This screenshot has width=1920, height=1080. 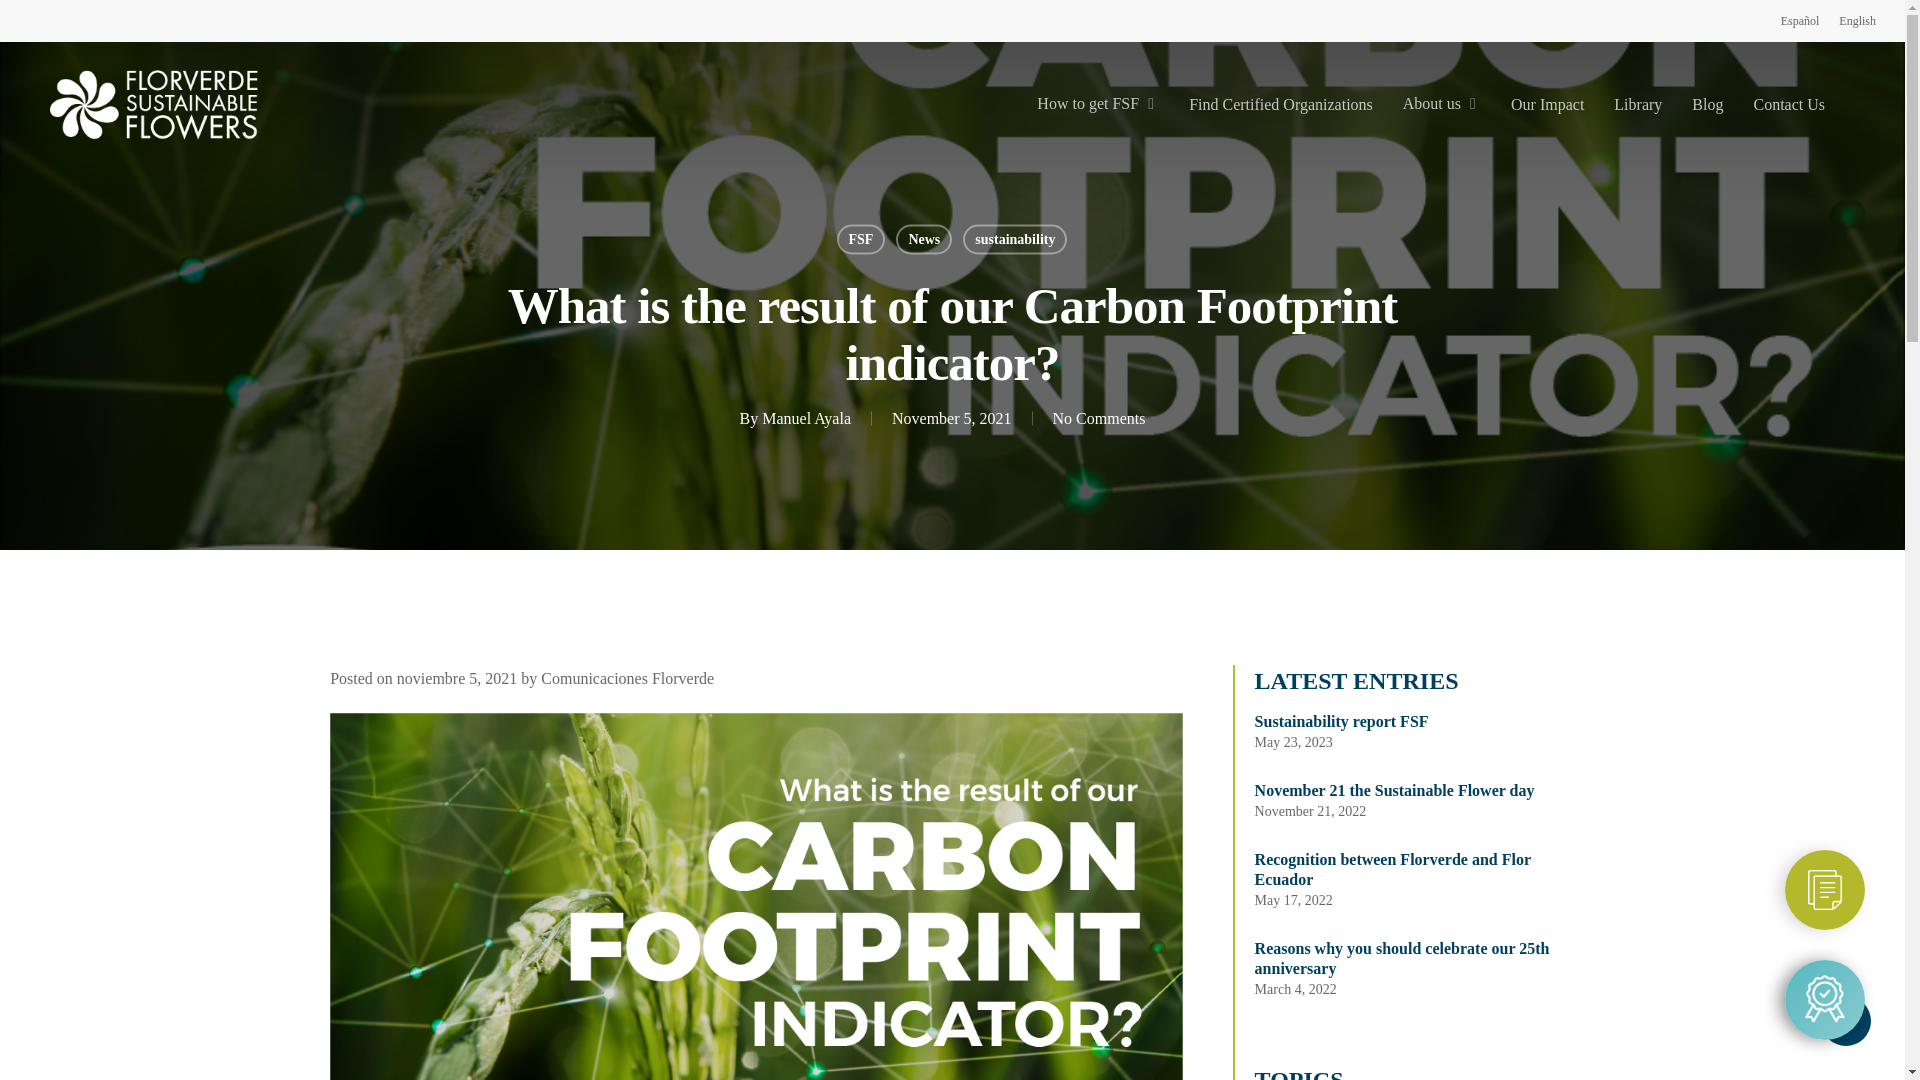 I want to click on Recognition between Florverde and Flor Ecuador, so click(x=1414, y=869).